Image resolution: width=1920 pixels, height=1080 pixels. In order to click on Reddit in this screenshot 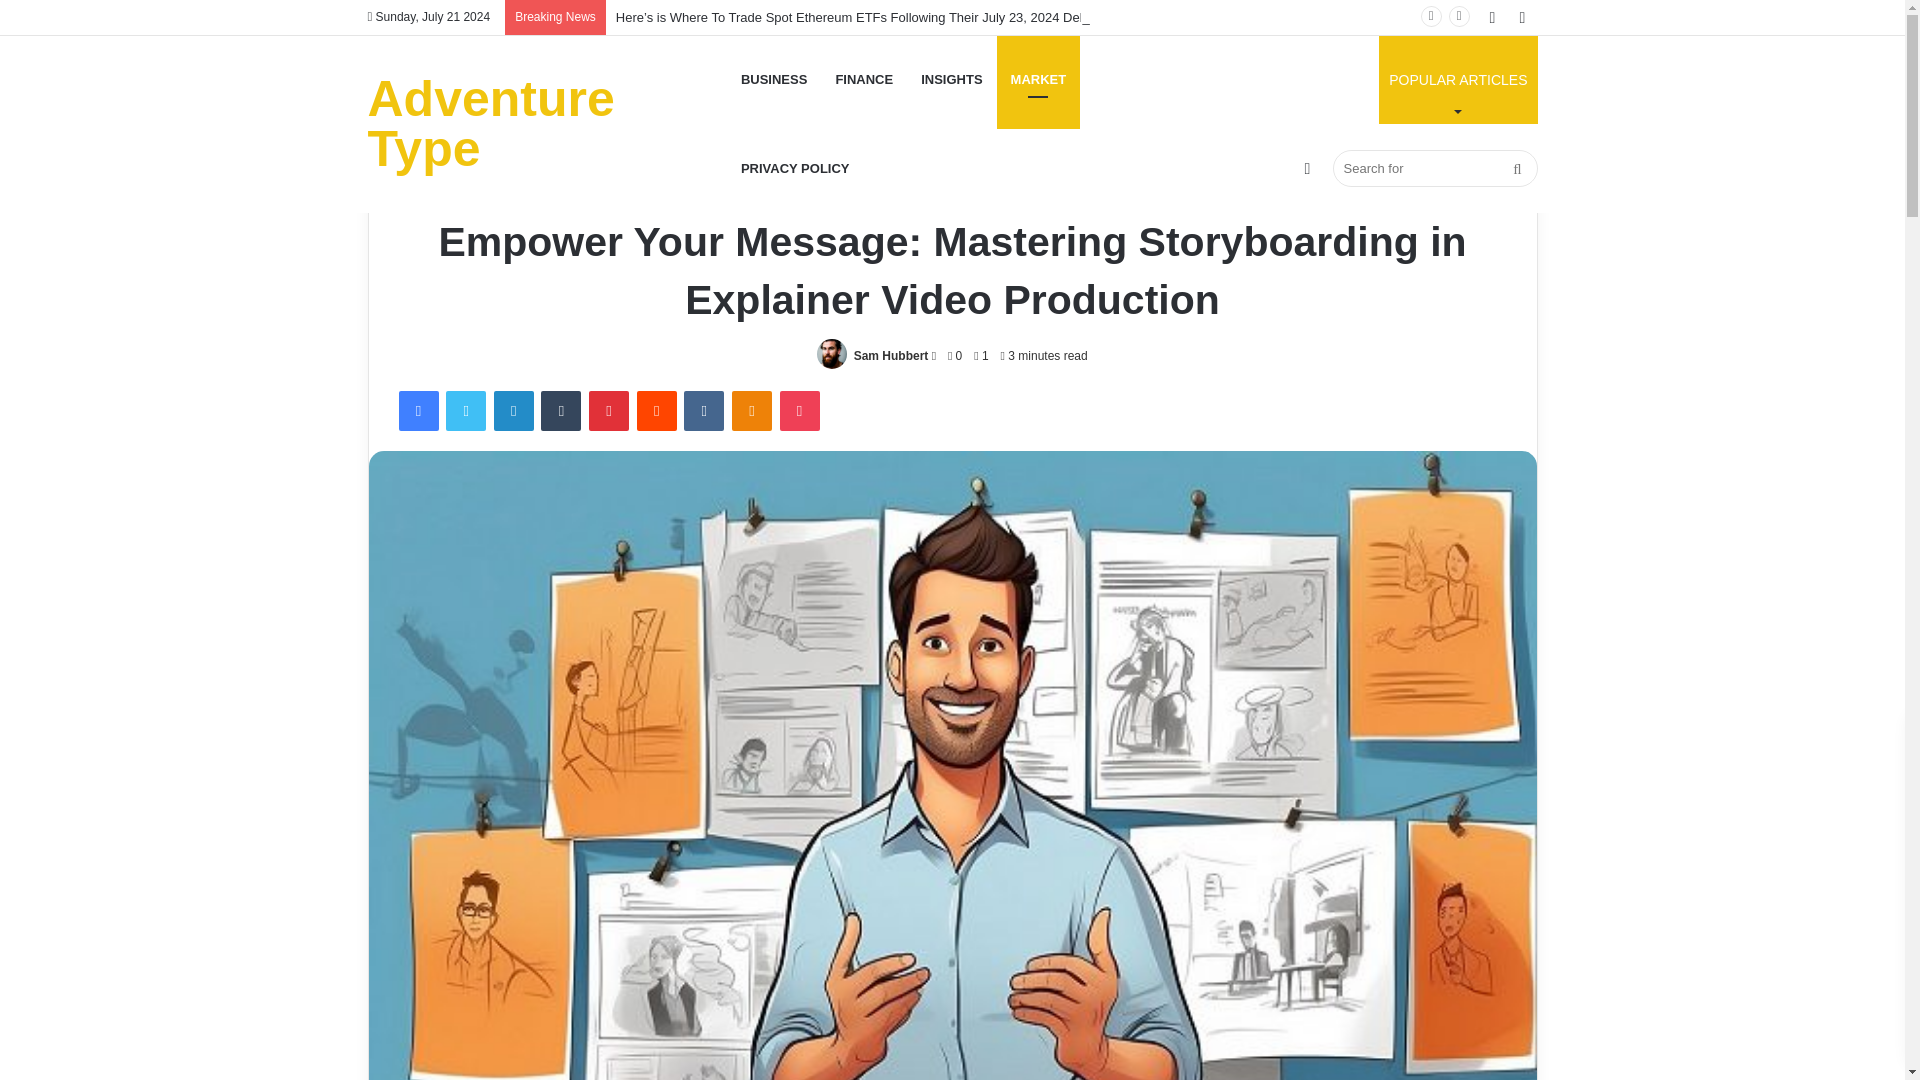, I will do `click(657, 410)`.